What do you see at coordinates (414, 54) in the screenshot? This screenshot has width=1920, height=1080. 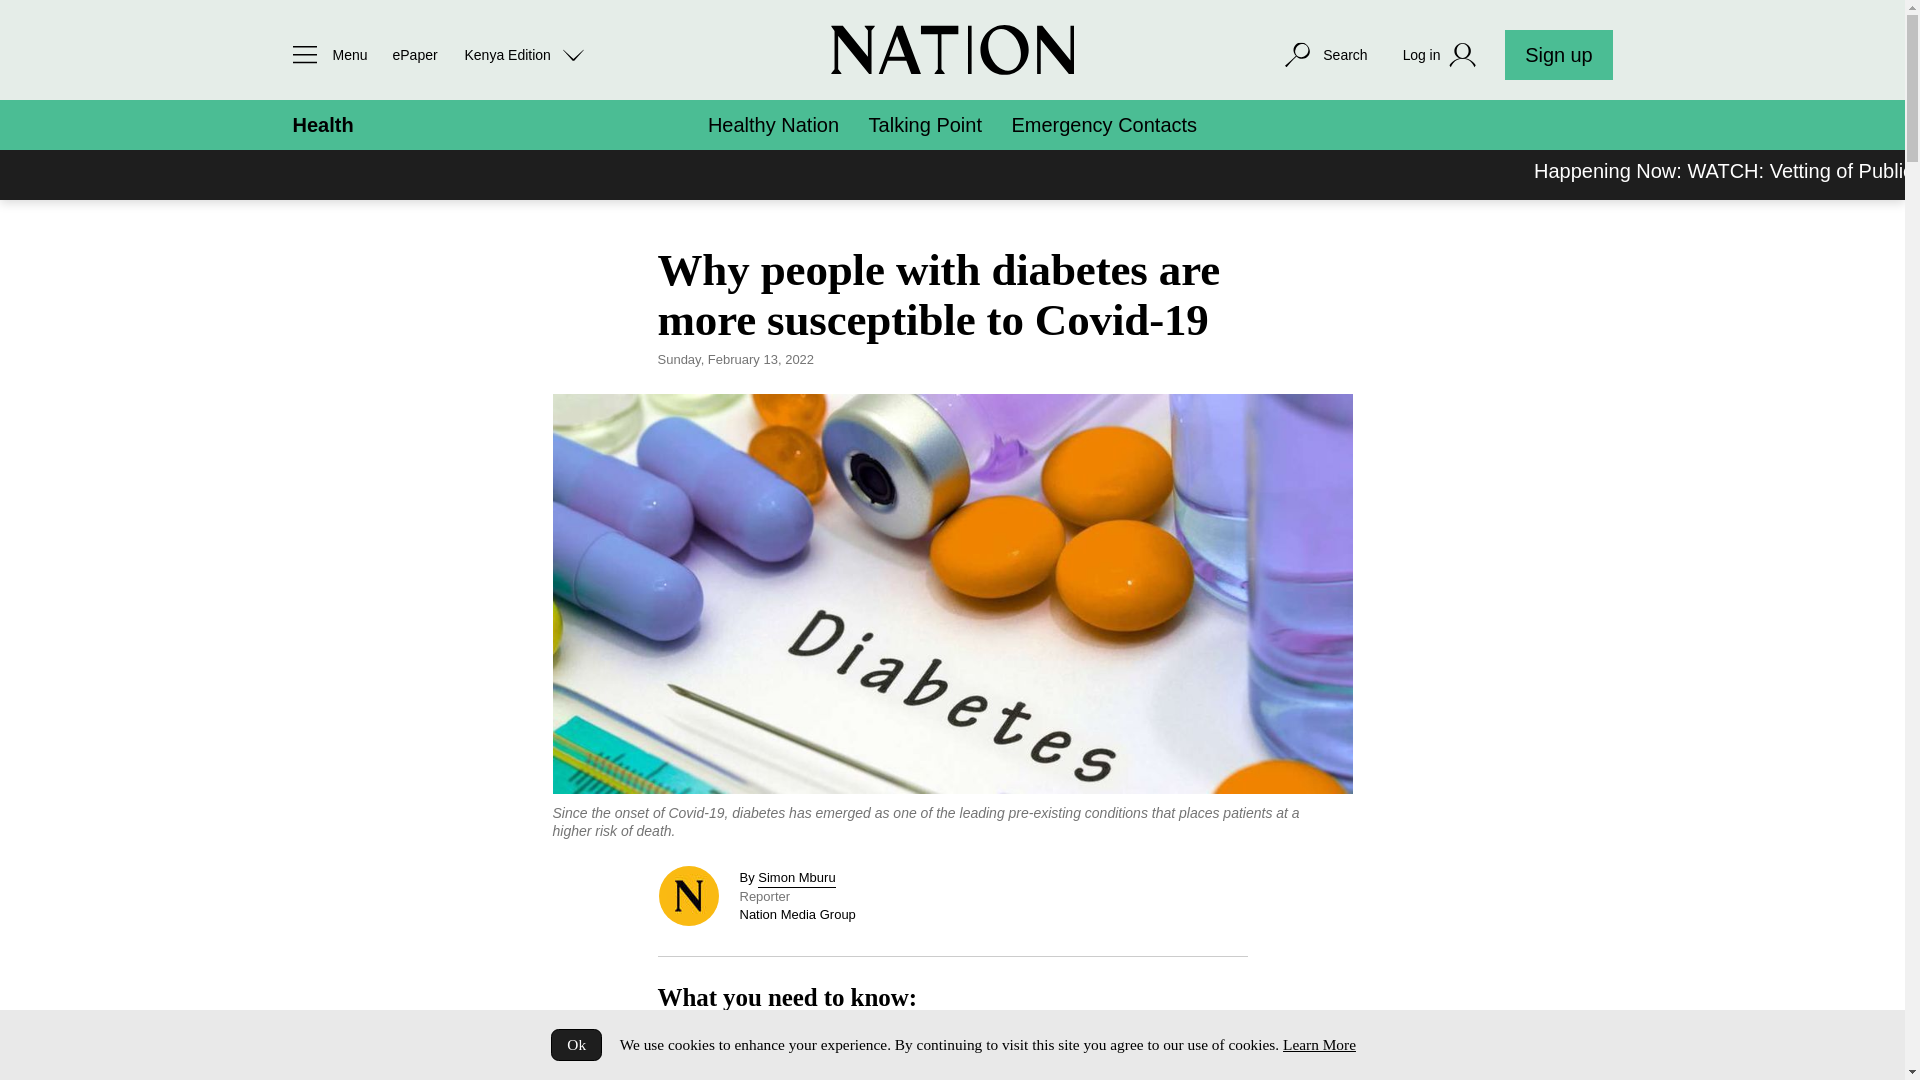 I see `ePaper` at bounding box center [414, 54].